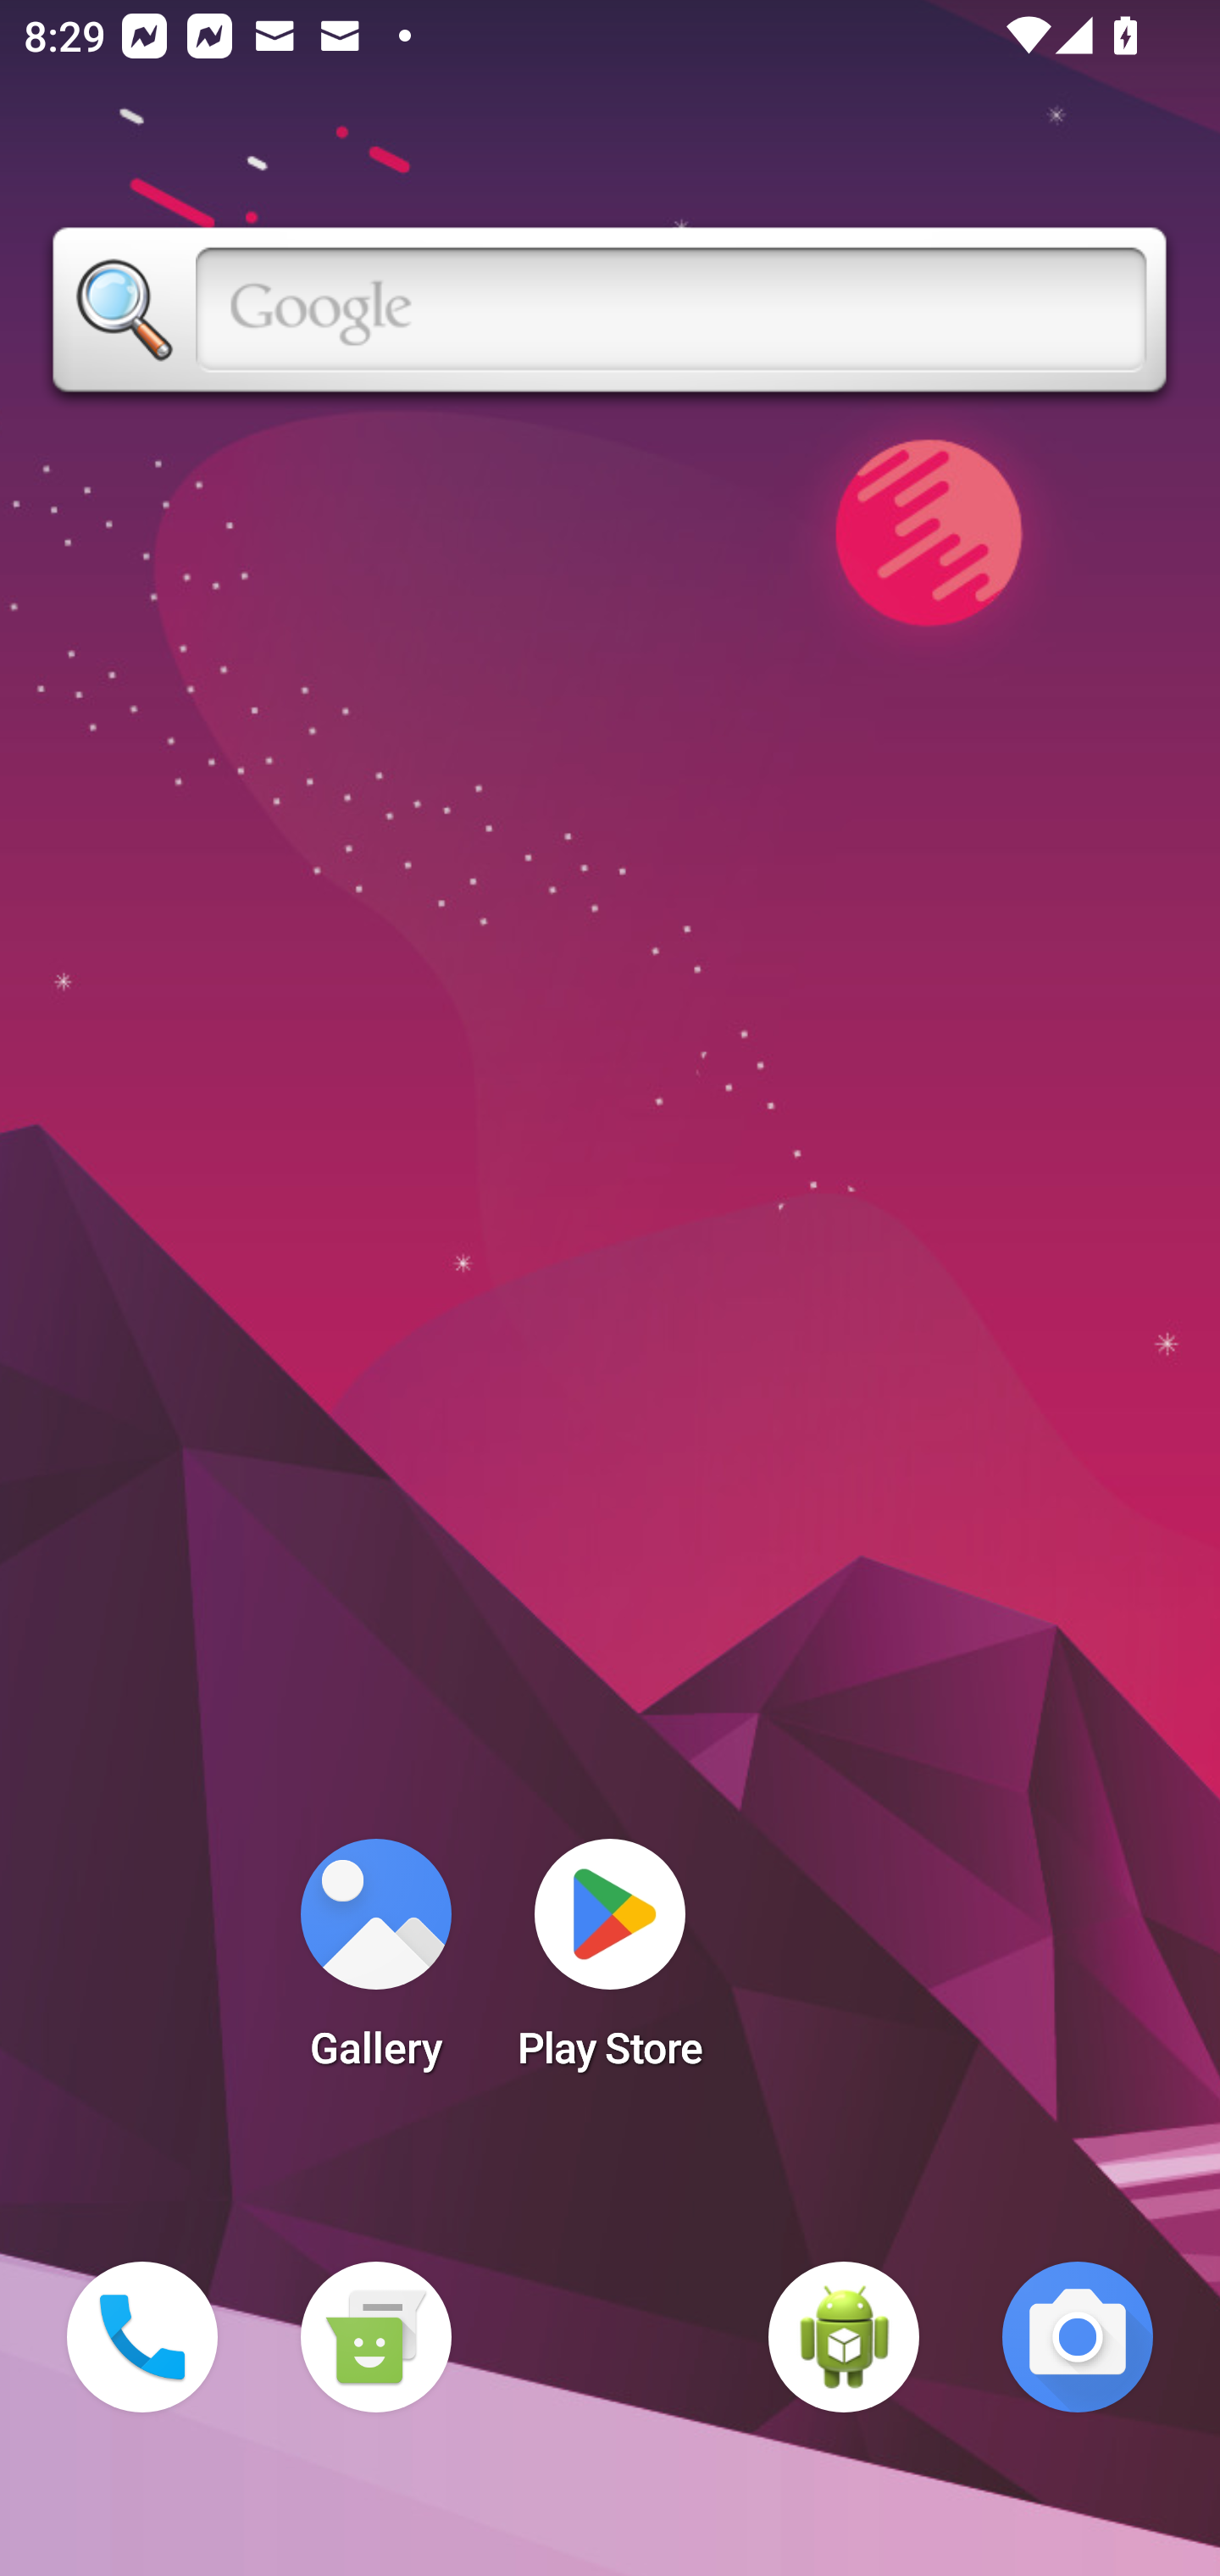  Describe the element at coordinates (844, 2337) in the screenshot. I see `WebView Browser Tester` at that location.